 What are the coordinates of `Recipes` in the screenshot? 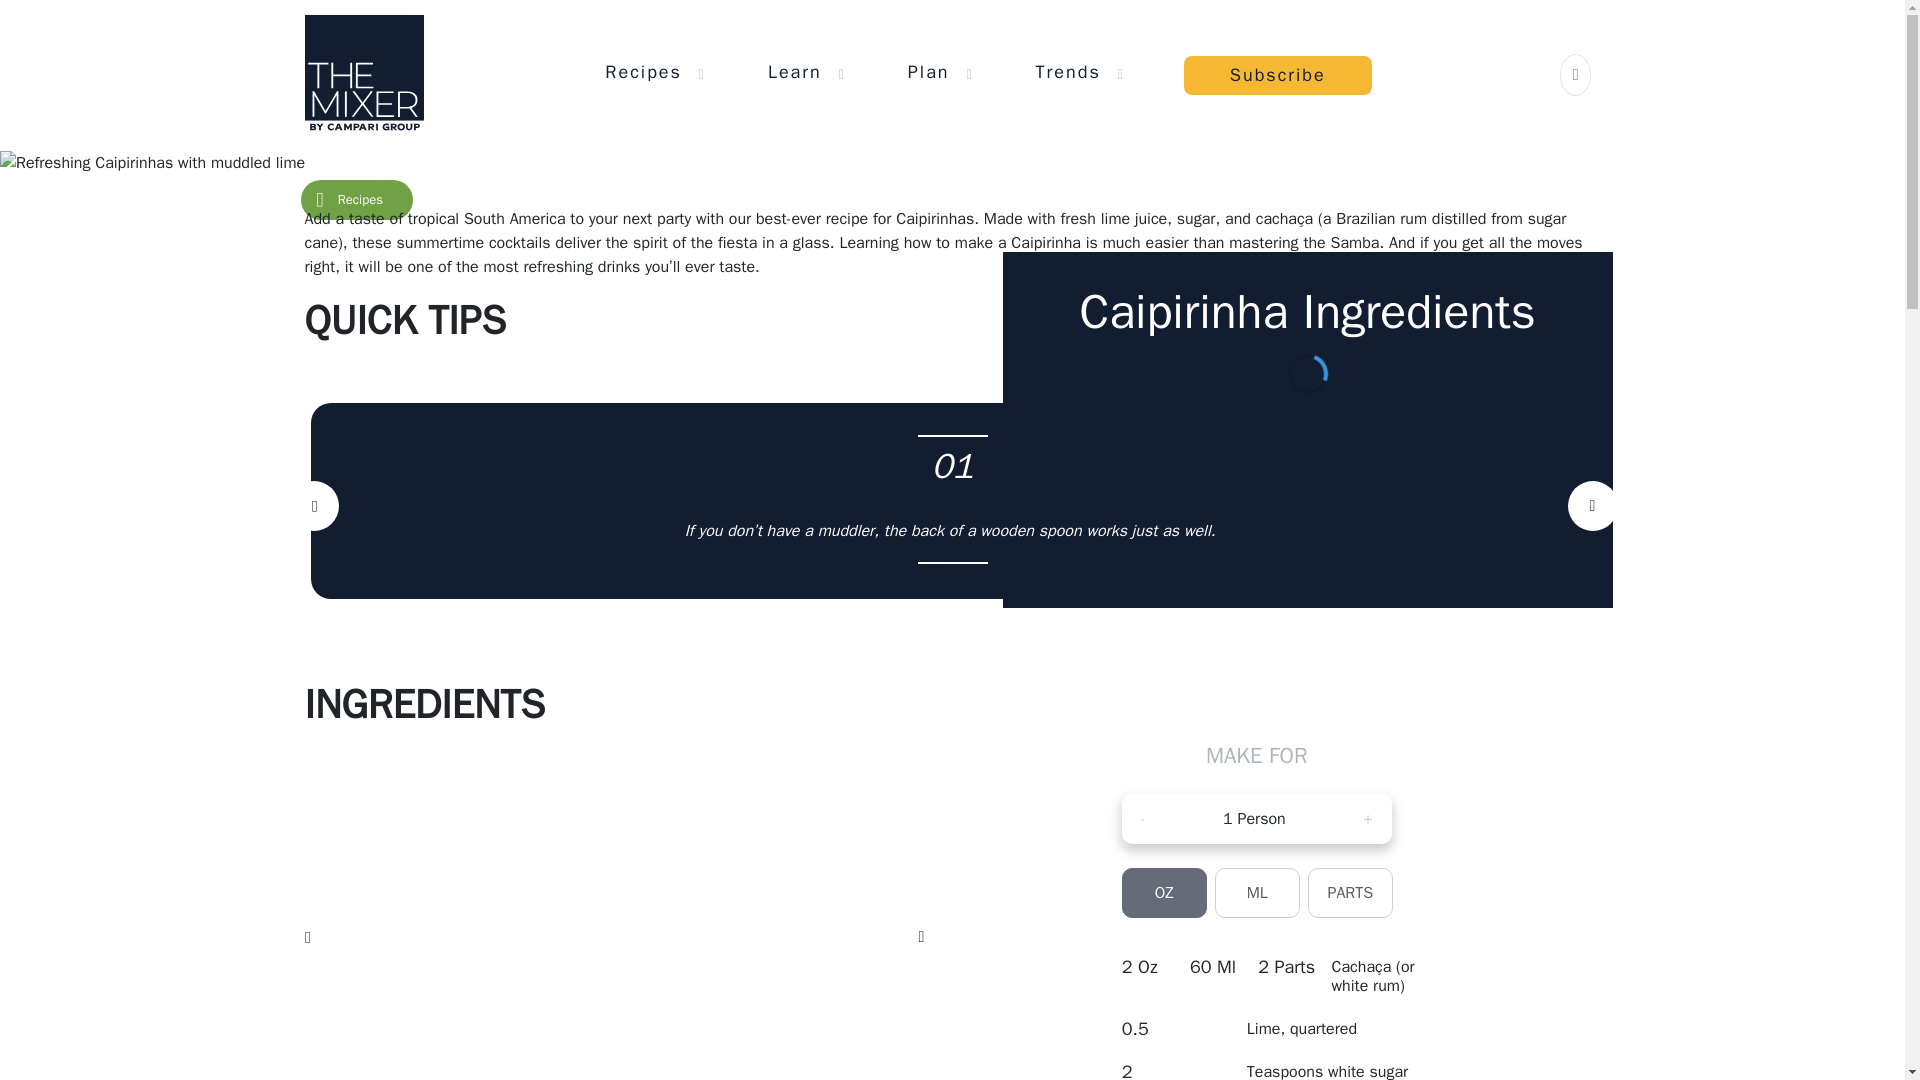 It's located at (642, 71).